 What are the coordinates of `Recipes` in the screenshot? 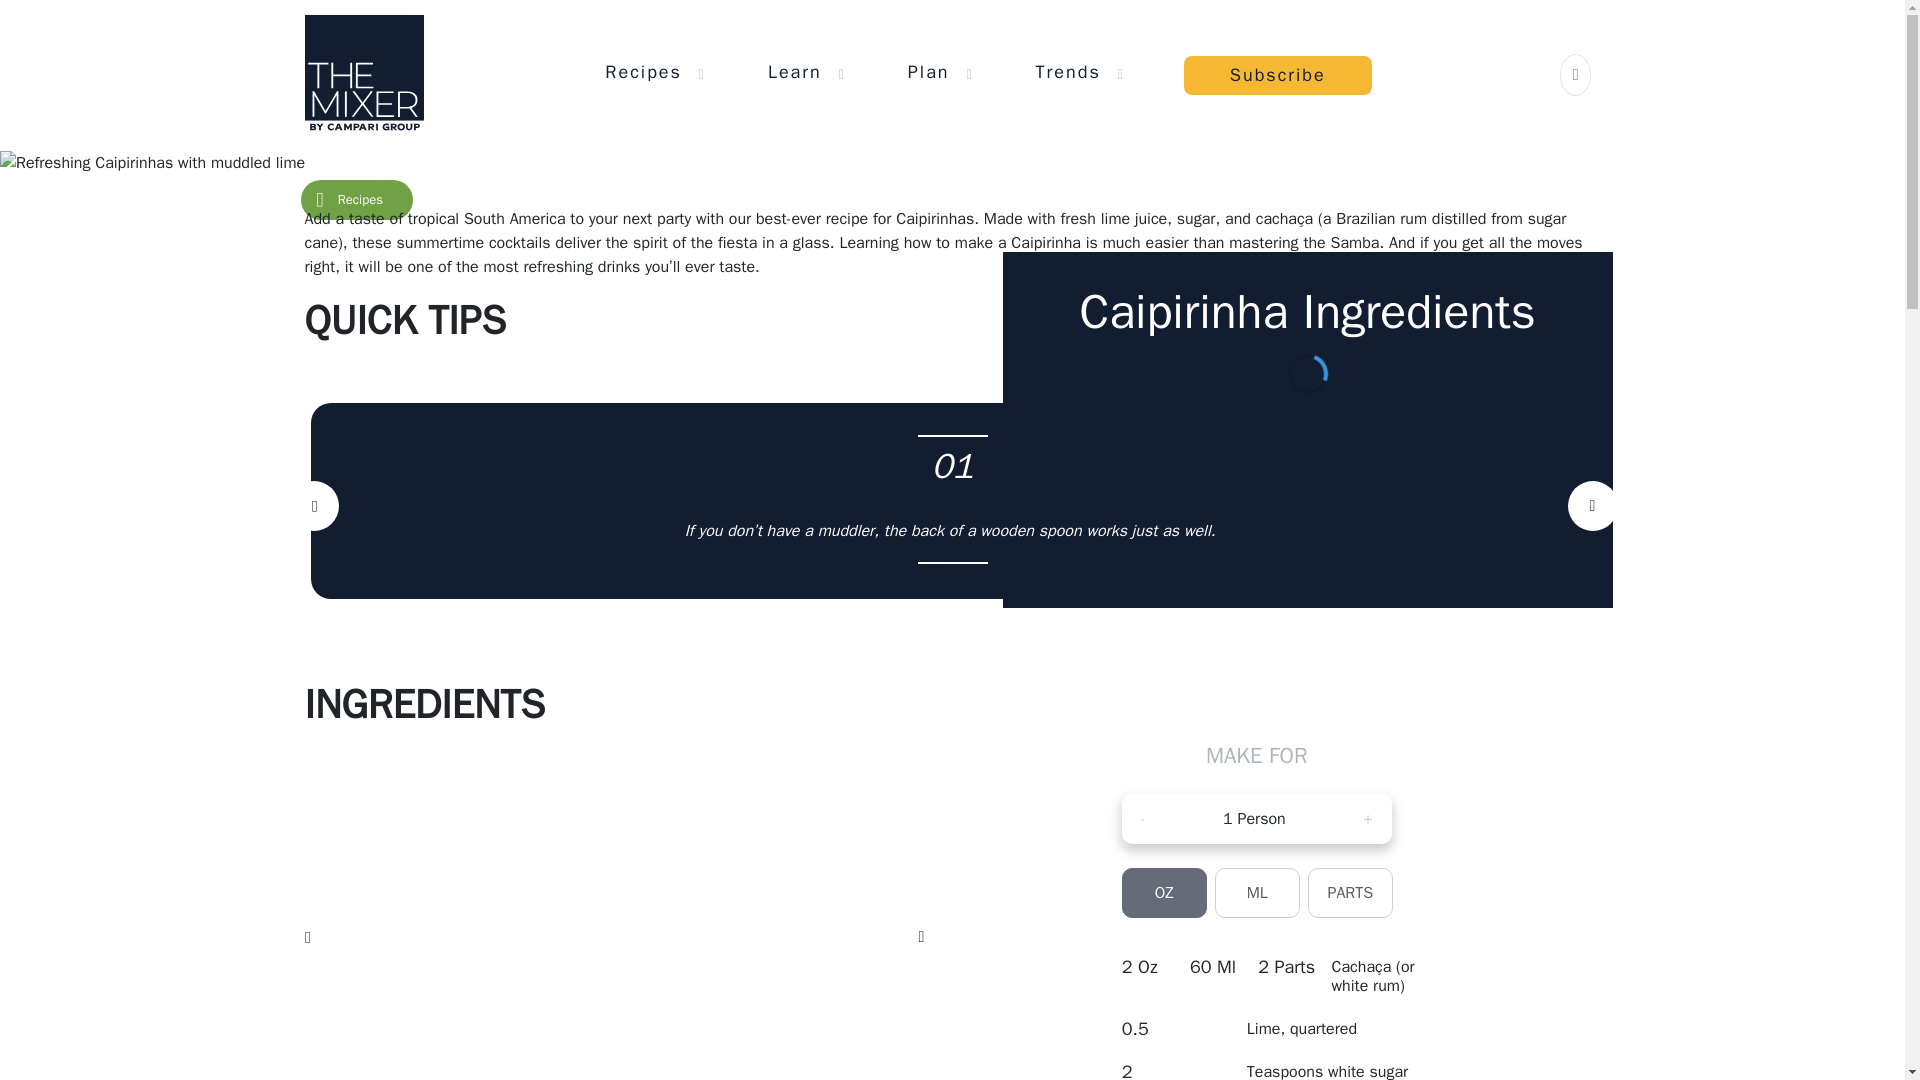 It's located at (642, 71).